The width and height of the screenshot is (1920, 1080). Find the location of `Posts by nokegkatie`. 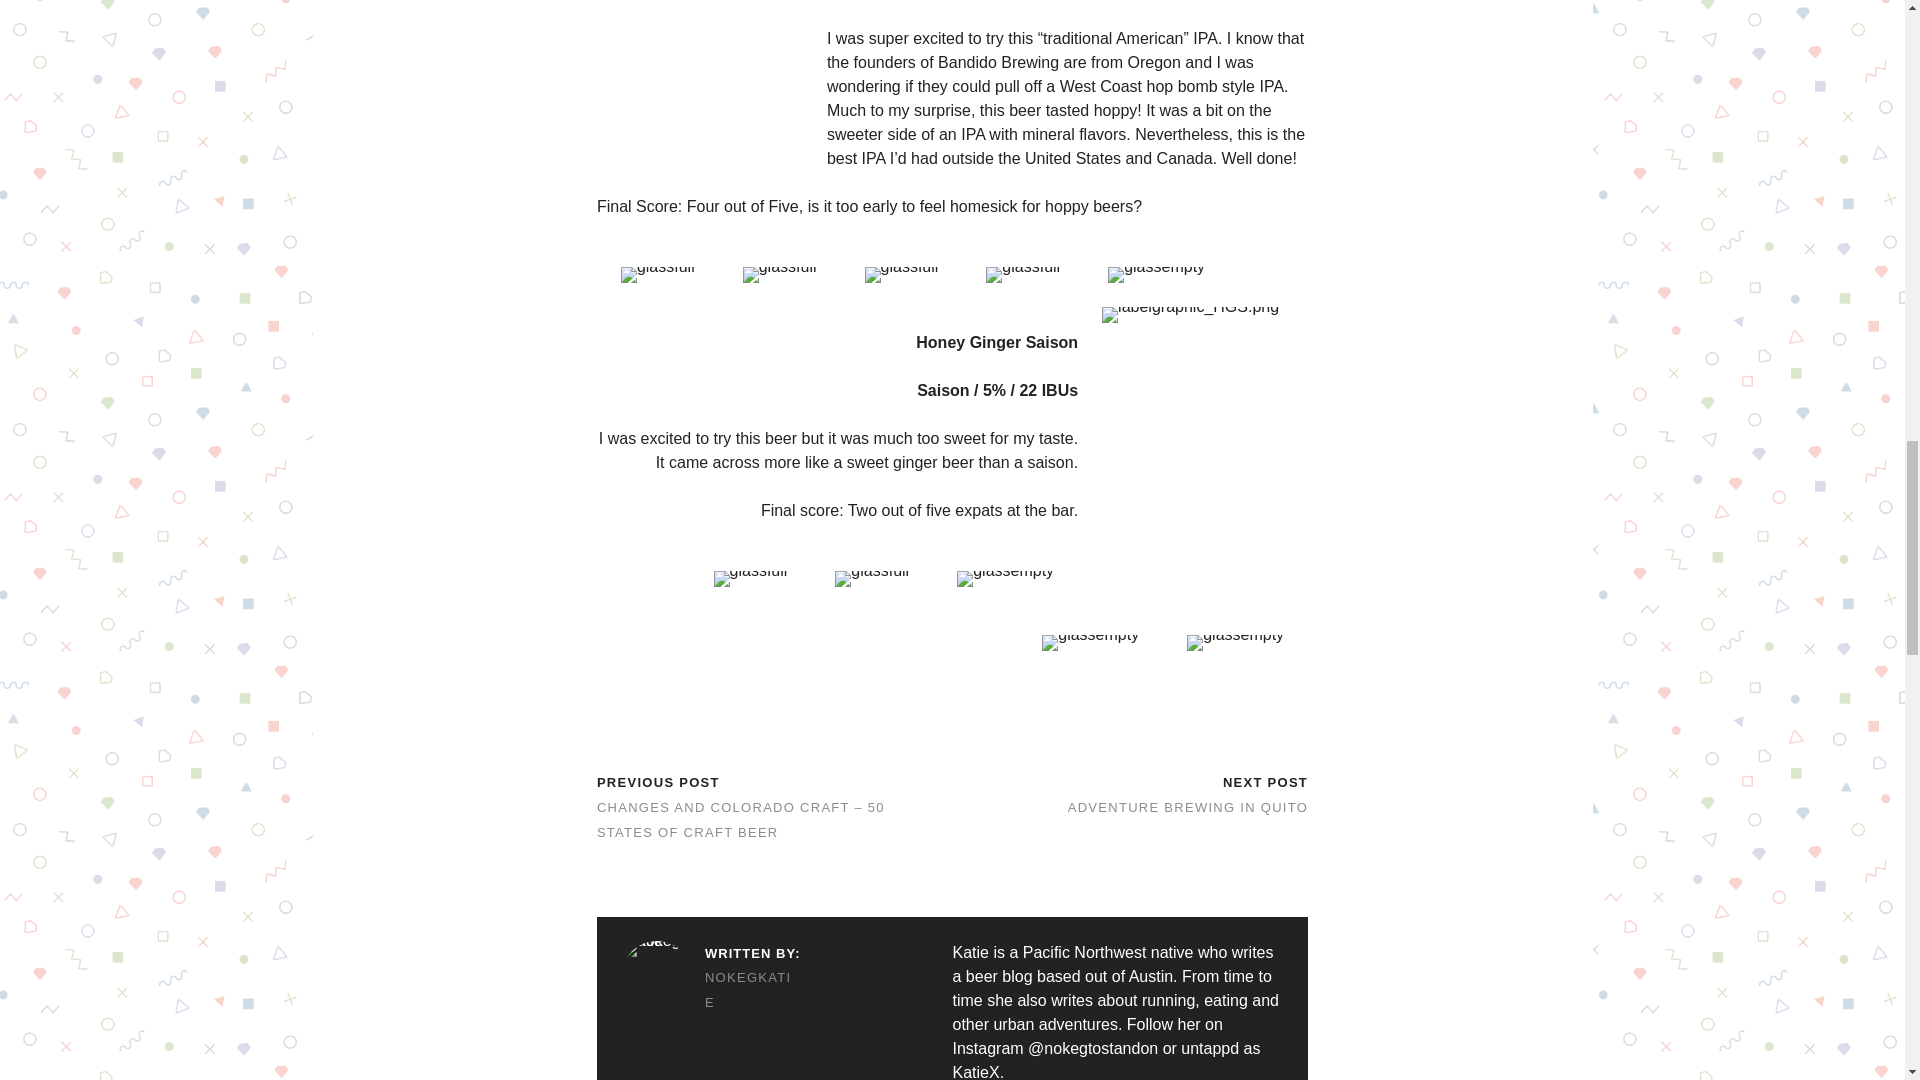

Posts by nokegkatie is located at coordinates (710, 990).